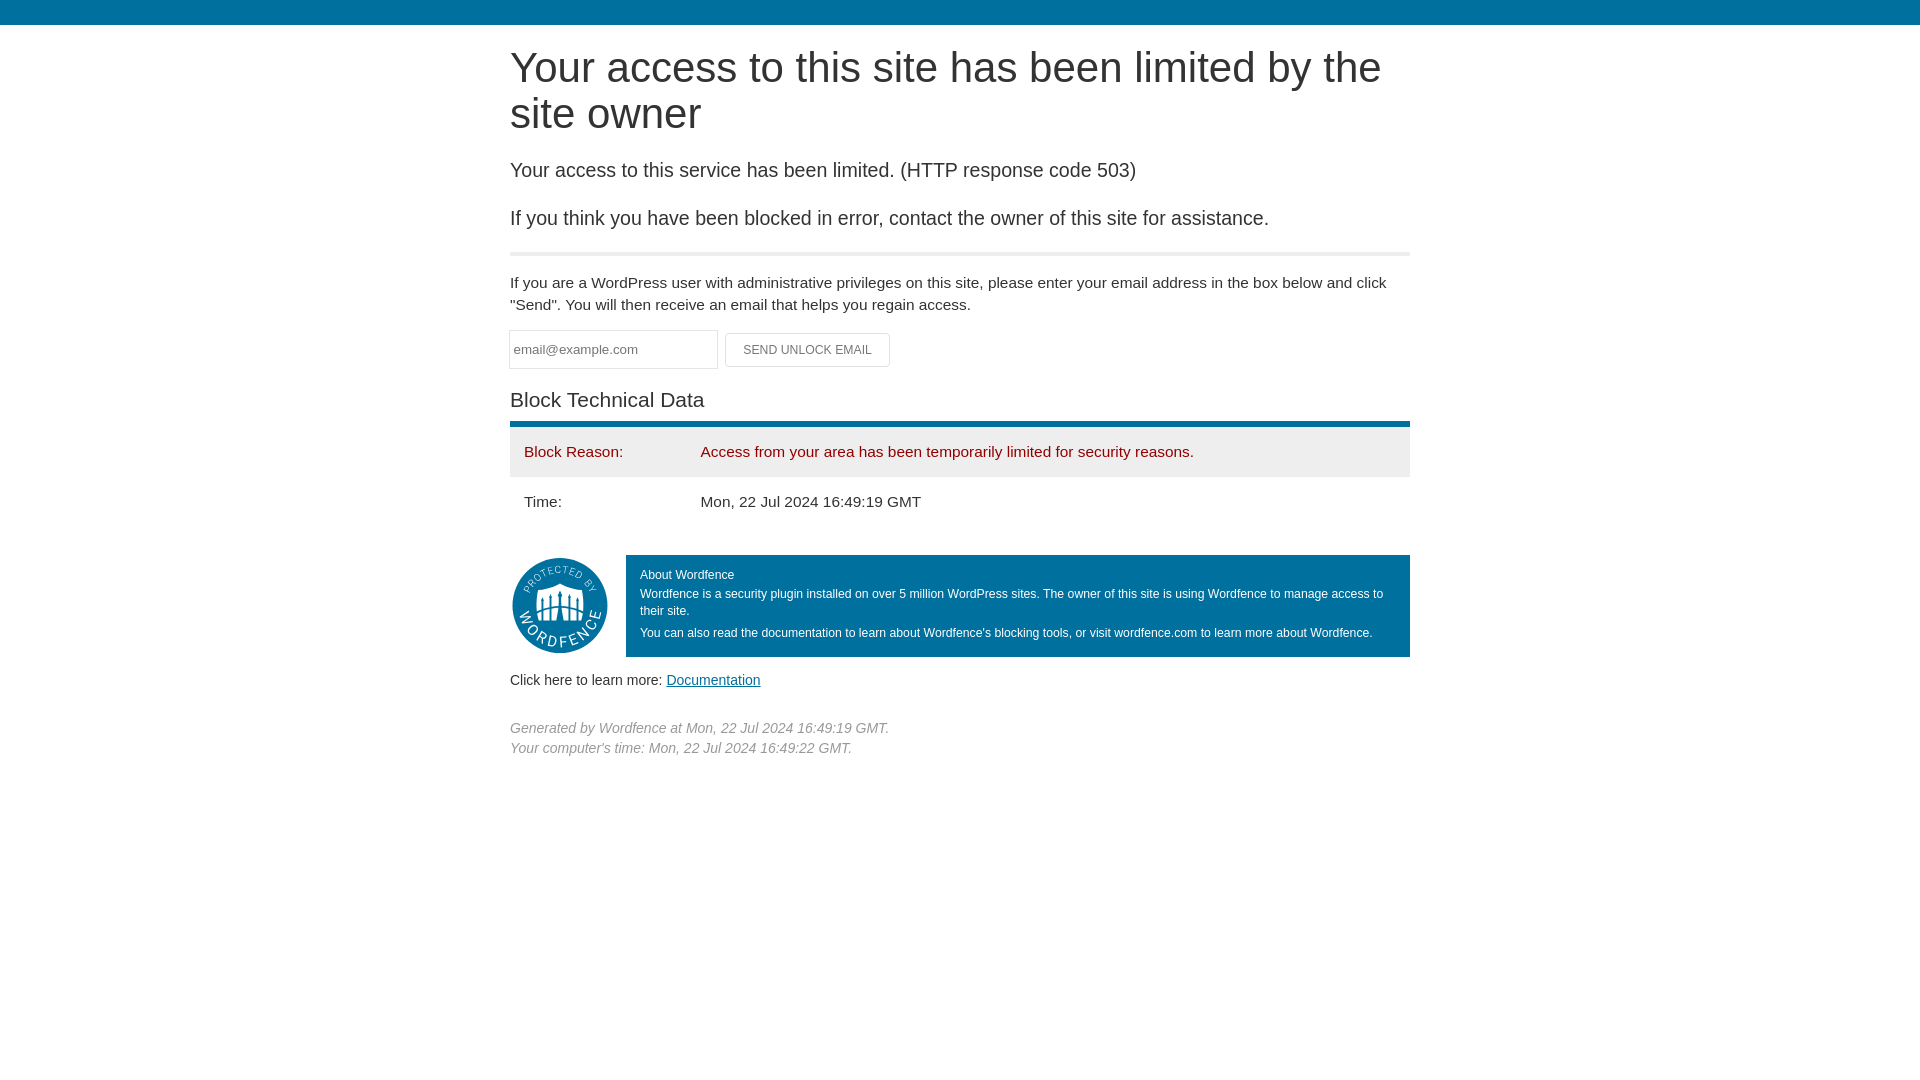 Image resolution: width=1920 pixels, height=1080 pixels. Describe the element at coordinates (713, 679) in the screenshot. I see `Documentation` at that location.